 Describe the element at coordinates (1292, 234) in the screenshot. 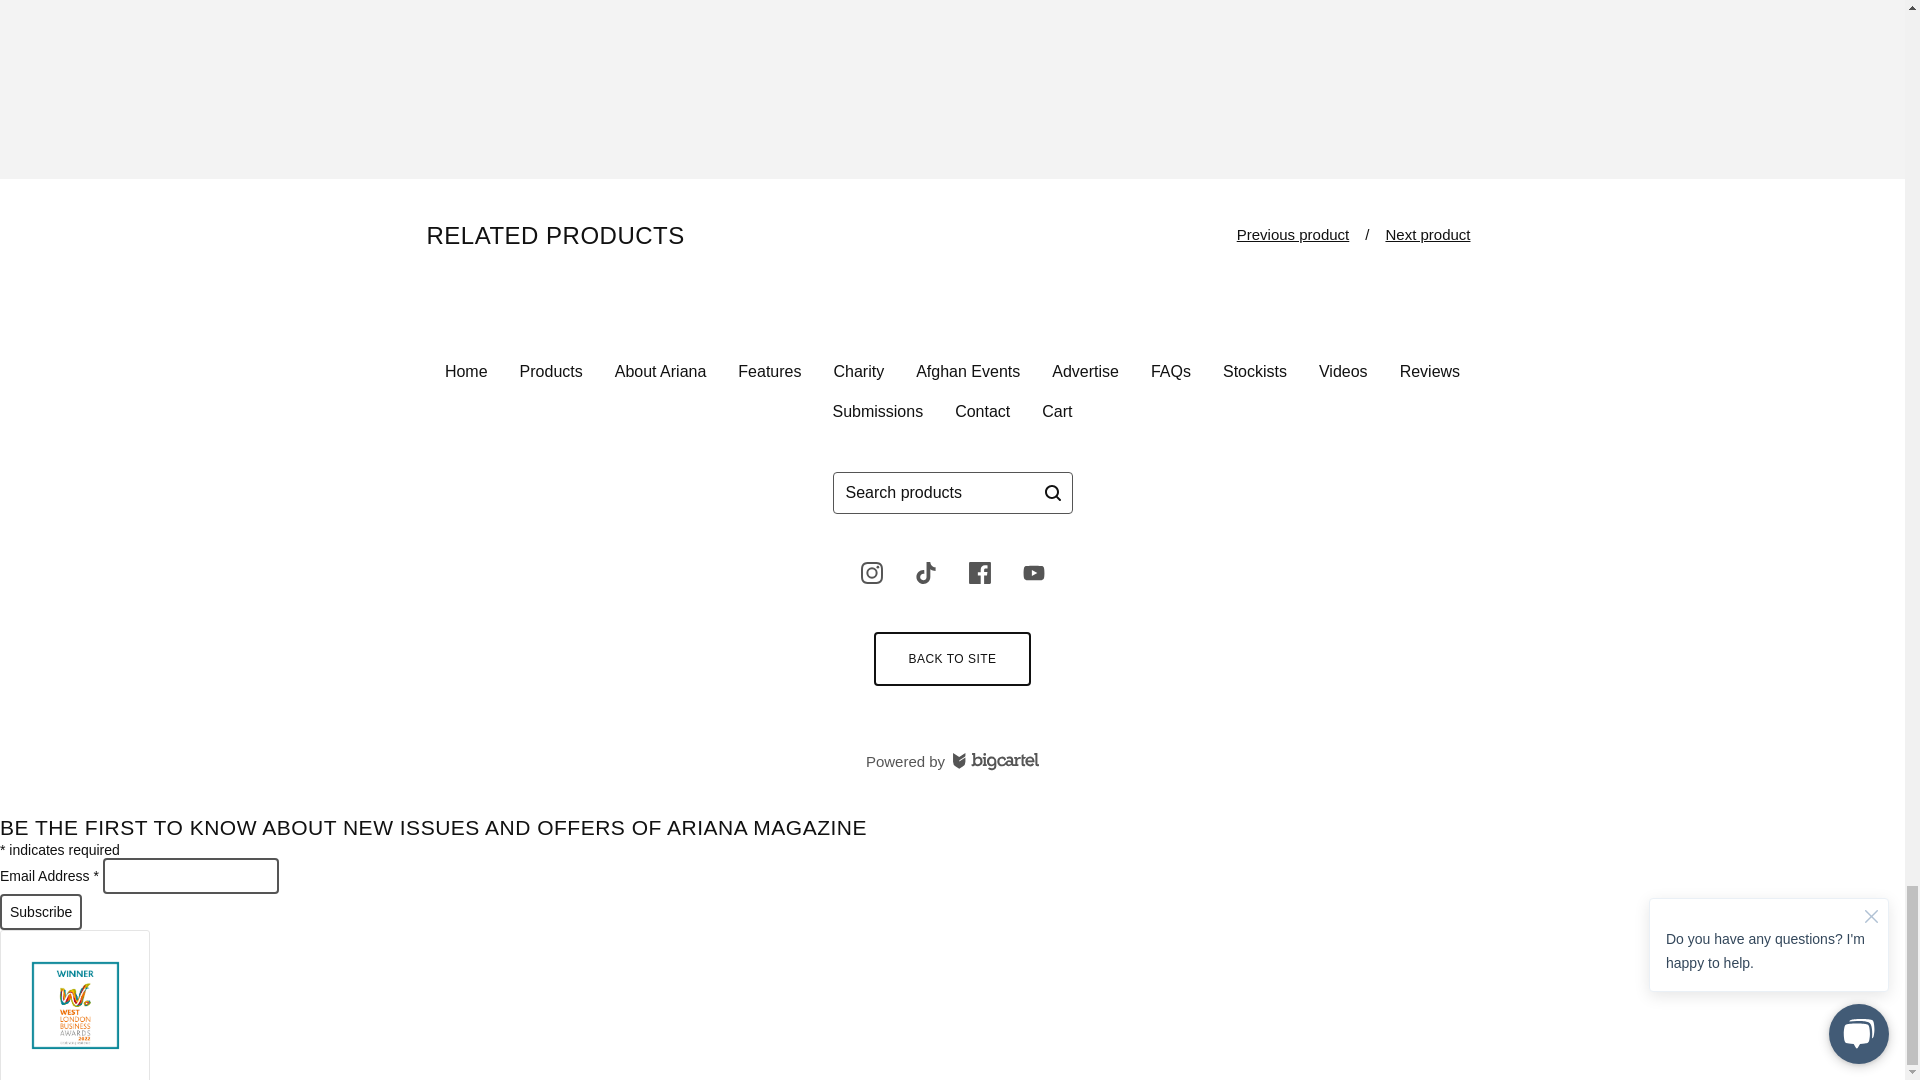

I see `View Previous product` at that location.